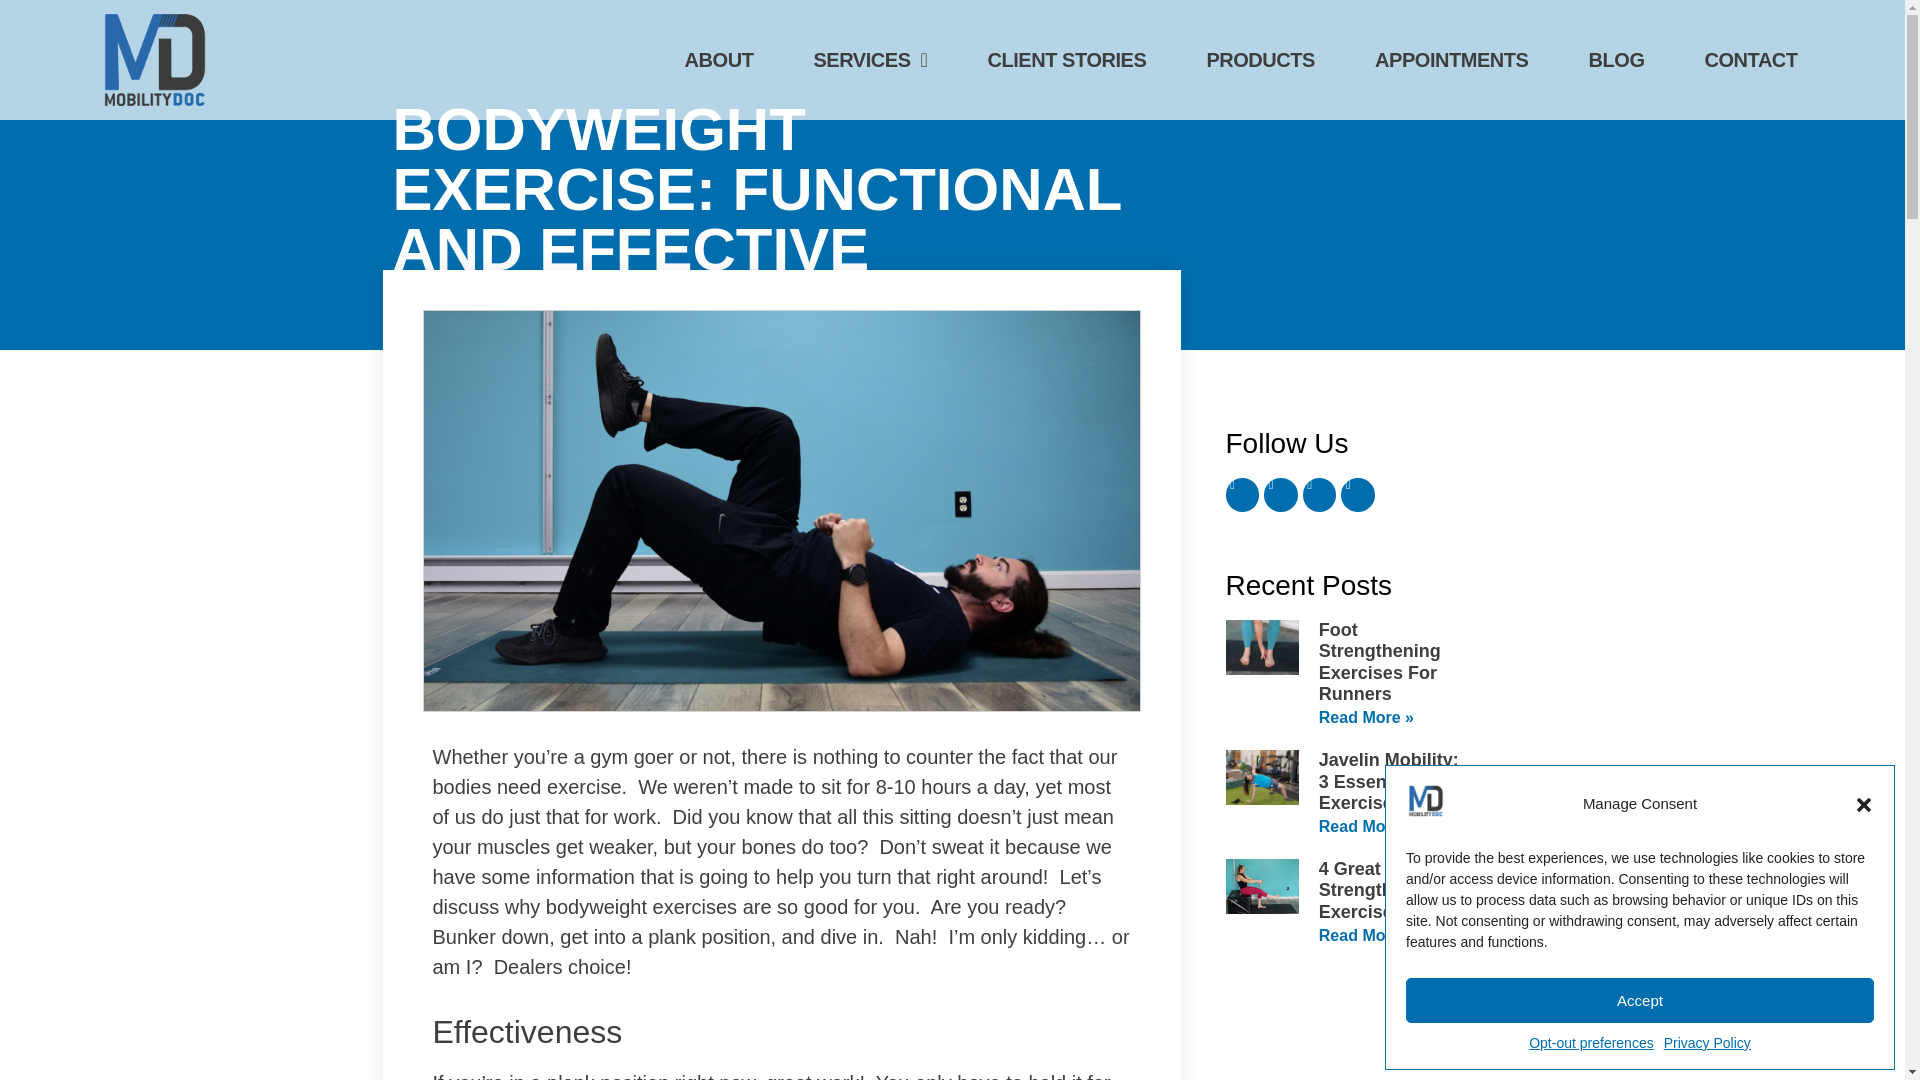  I want to click on CLIENT STORIES, so click(1066, 22).